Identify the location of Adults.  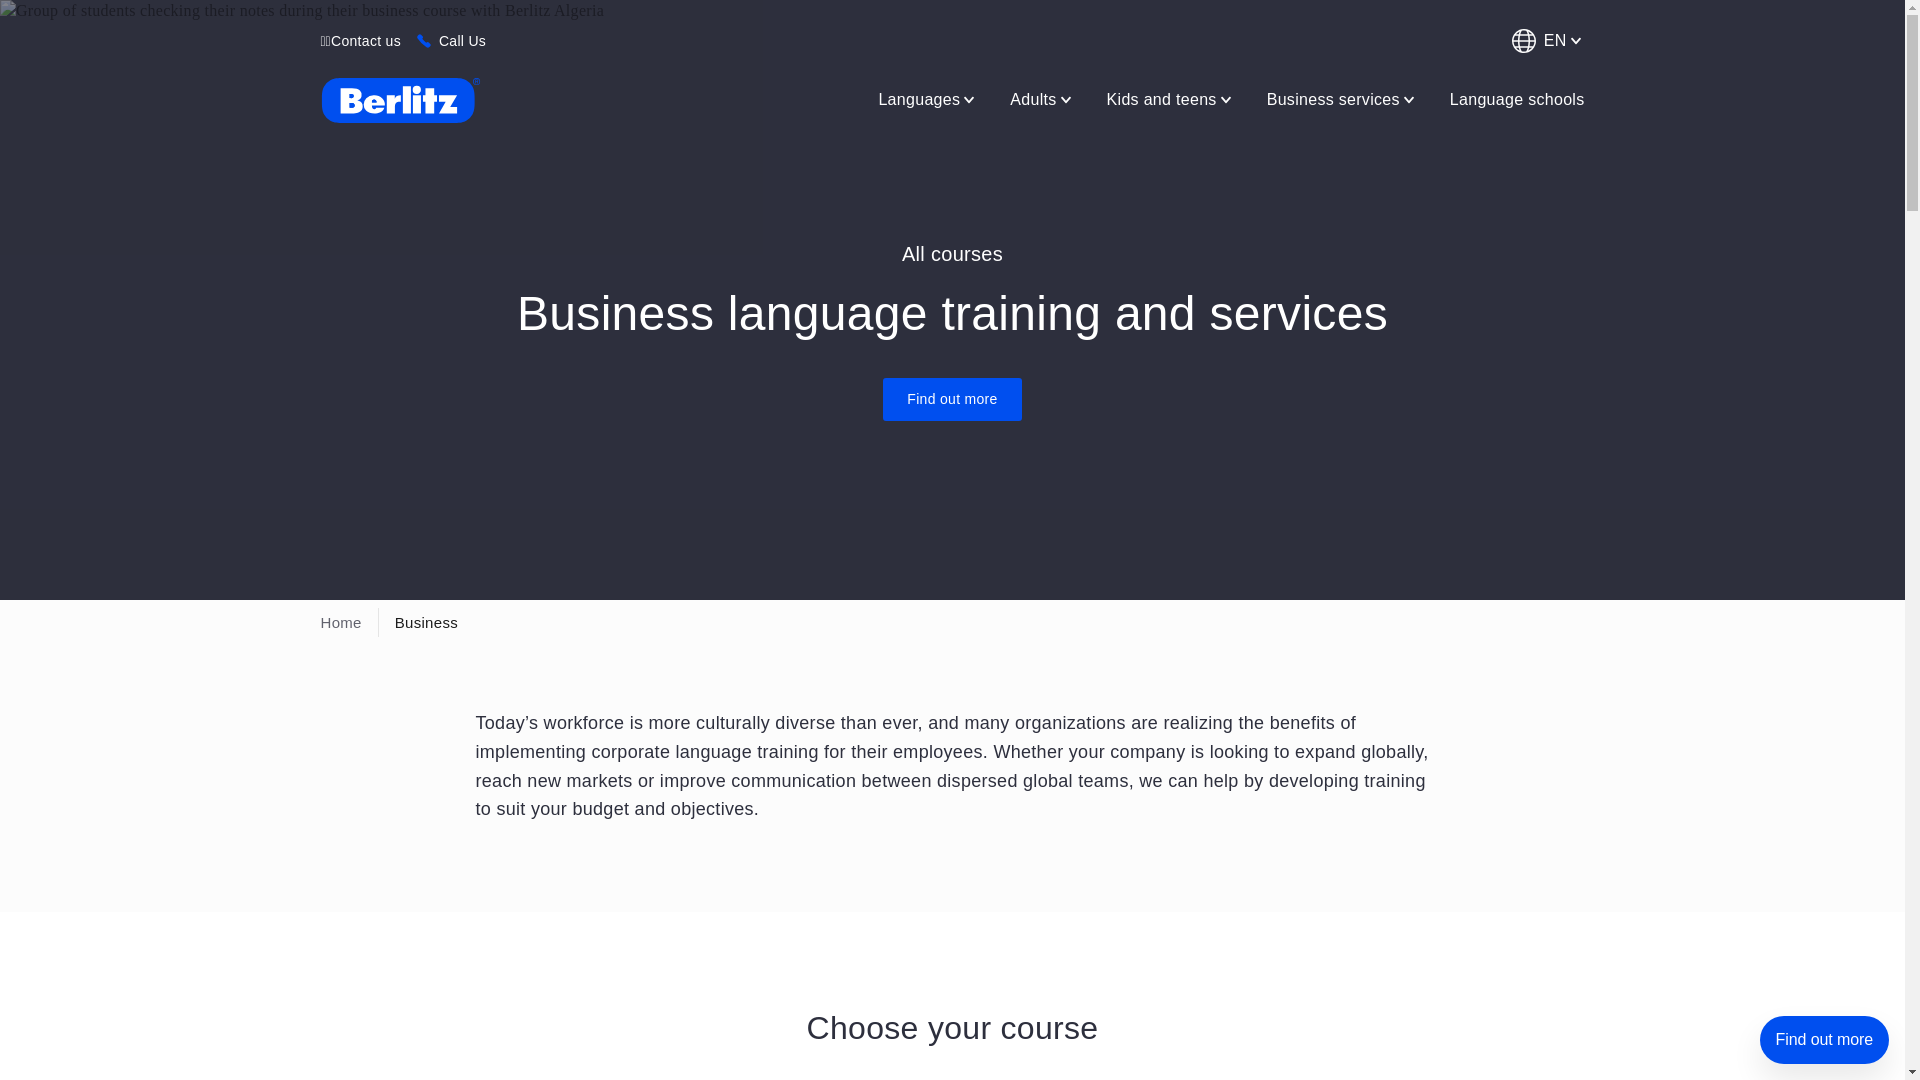
(1042, 99).